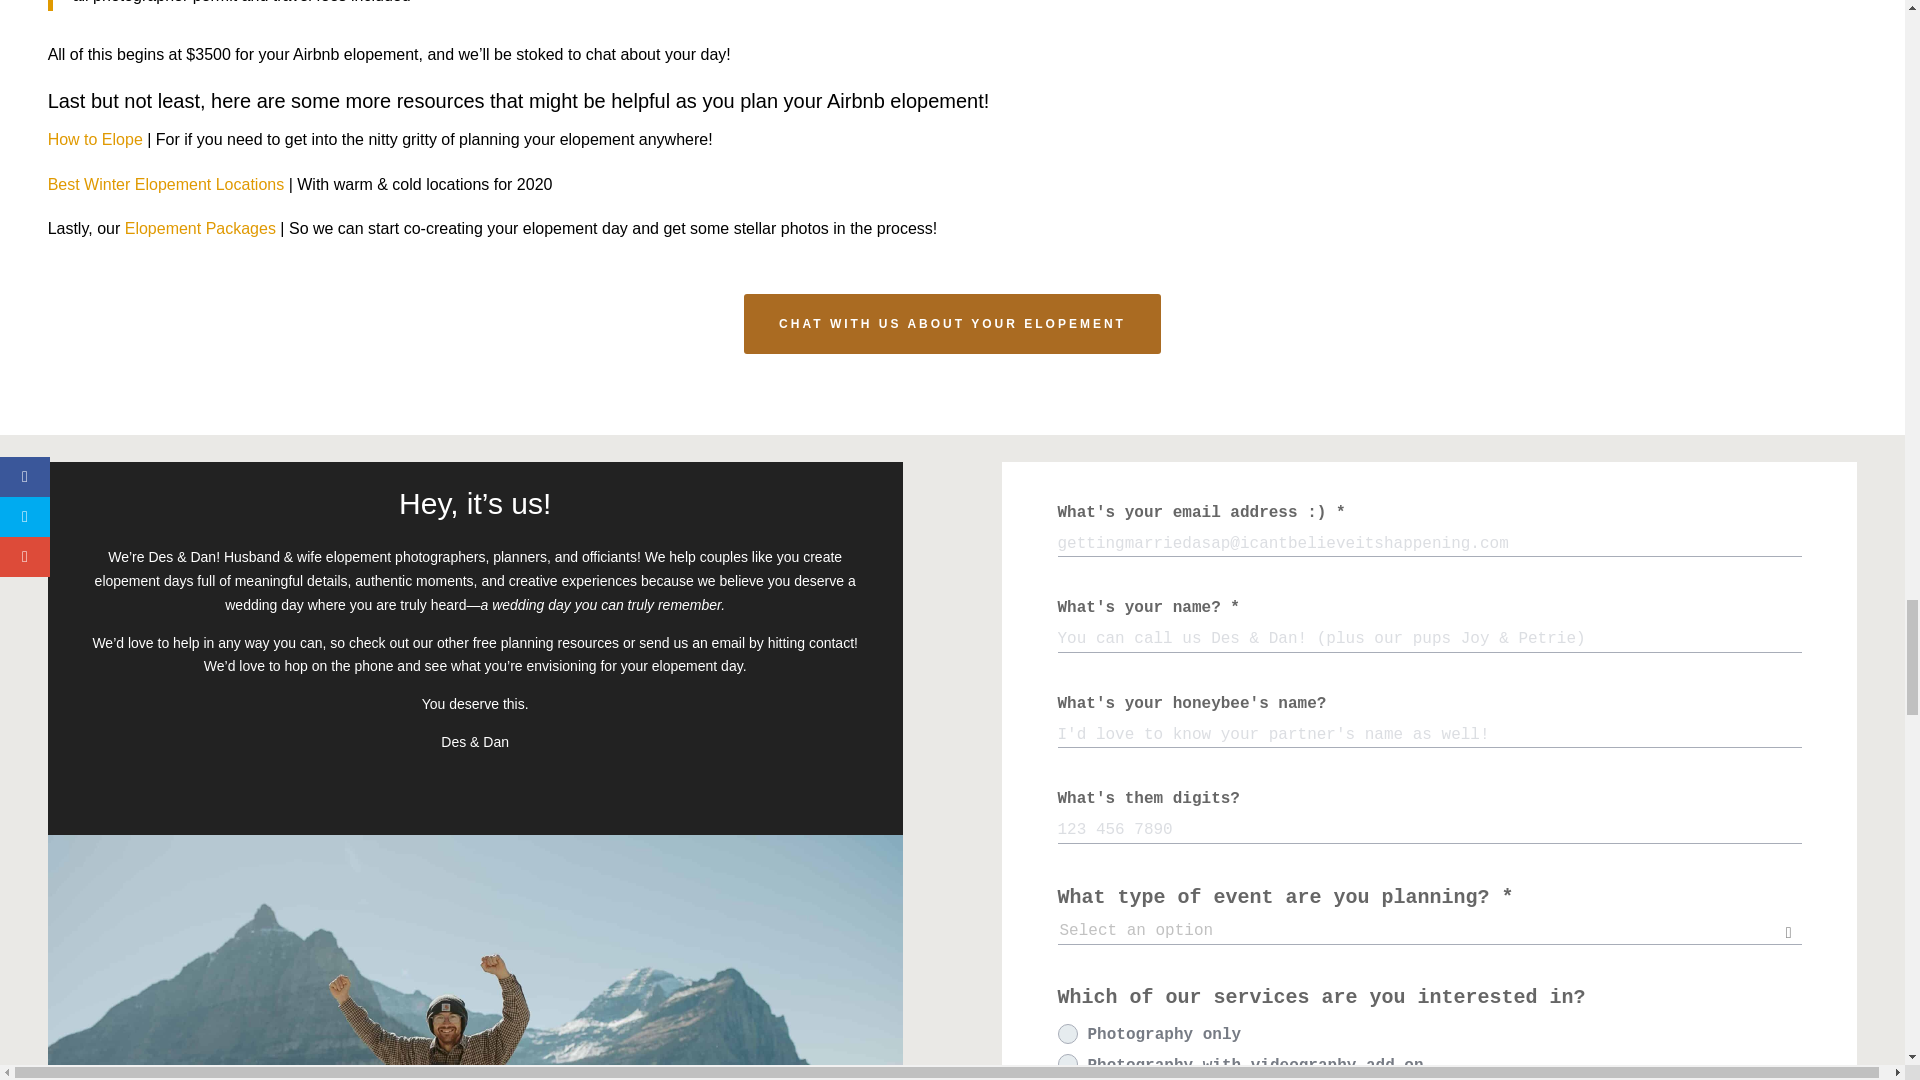  Describe the element at coordinates (95, 138) in the screenshot. I see `How to Elope` at that location.